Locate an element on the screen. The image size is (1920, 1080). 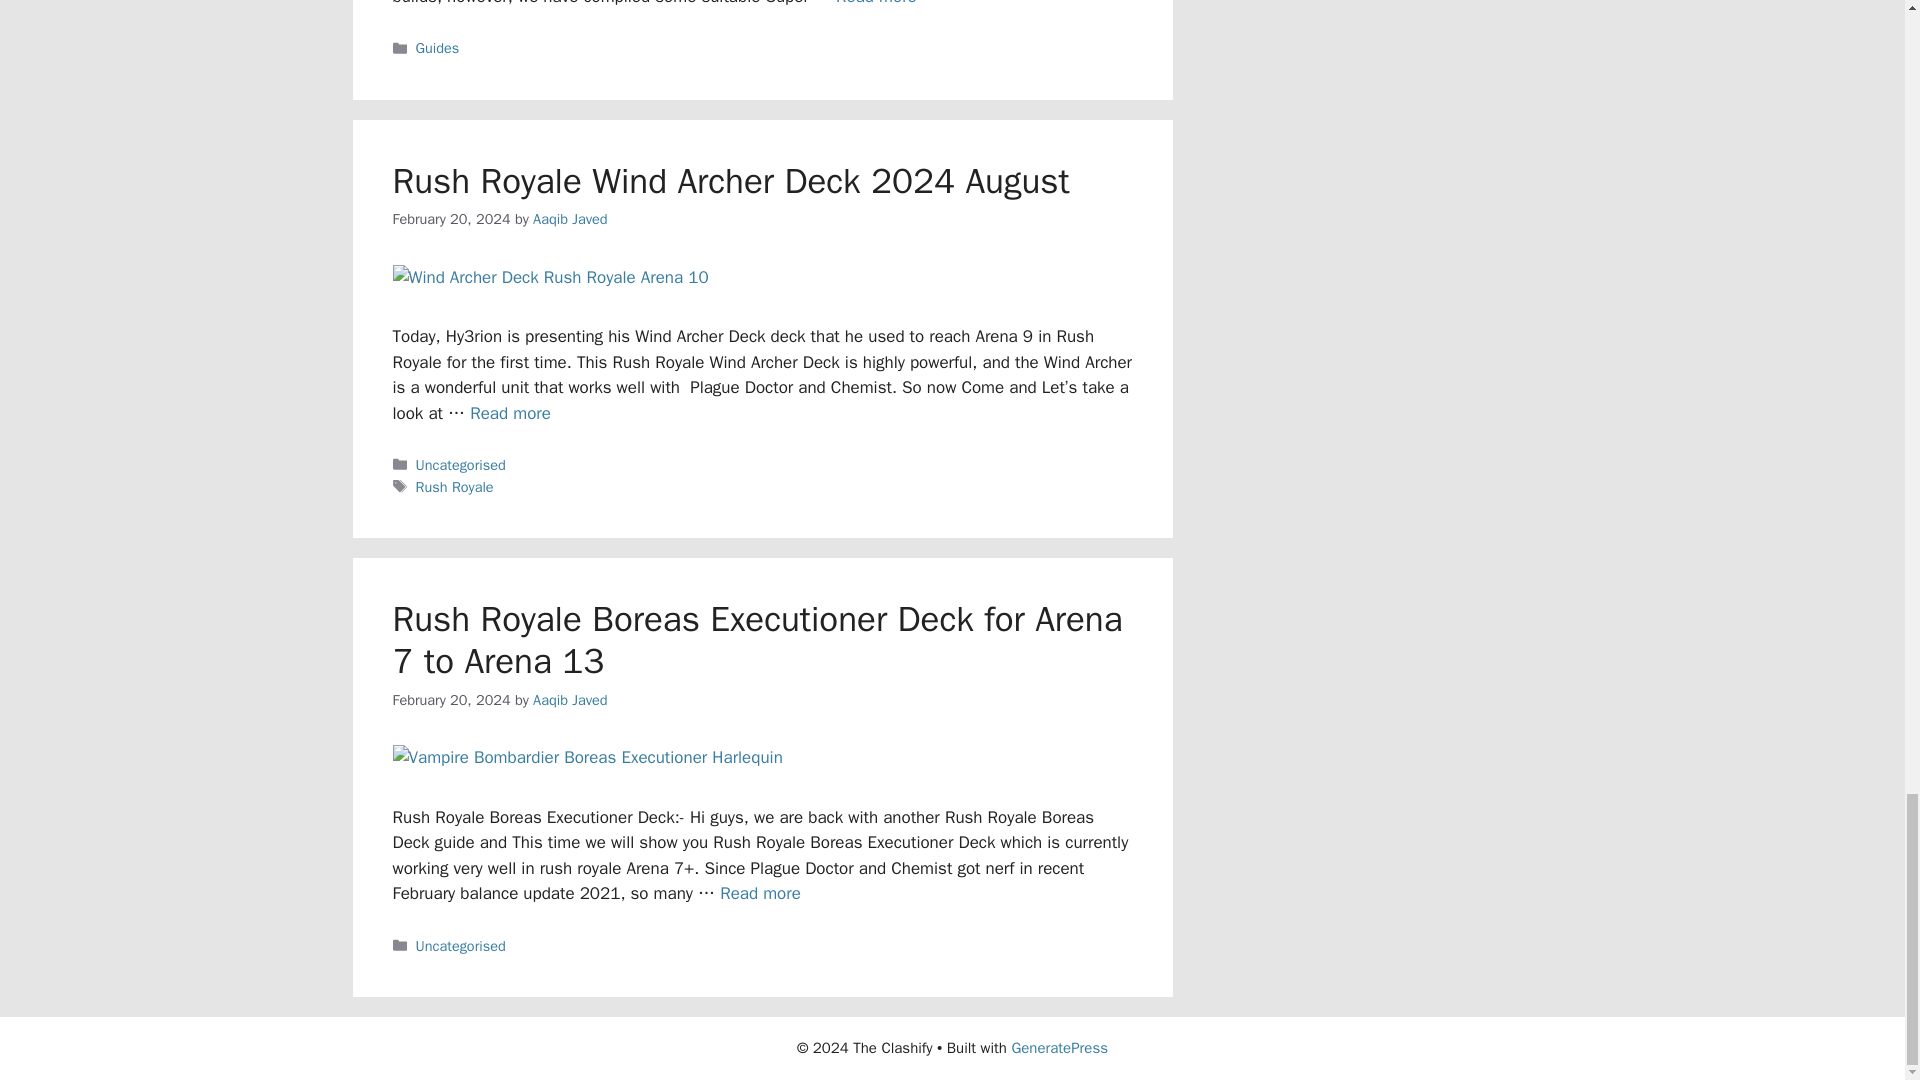
Uncategorised is located at coordinates (461, 946).